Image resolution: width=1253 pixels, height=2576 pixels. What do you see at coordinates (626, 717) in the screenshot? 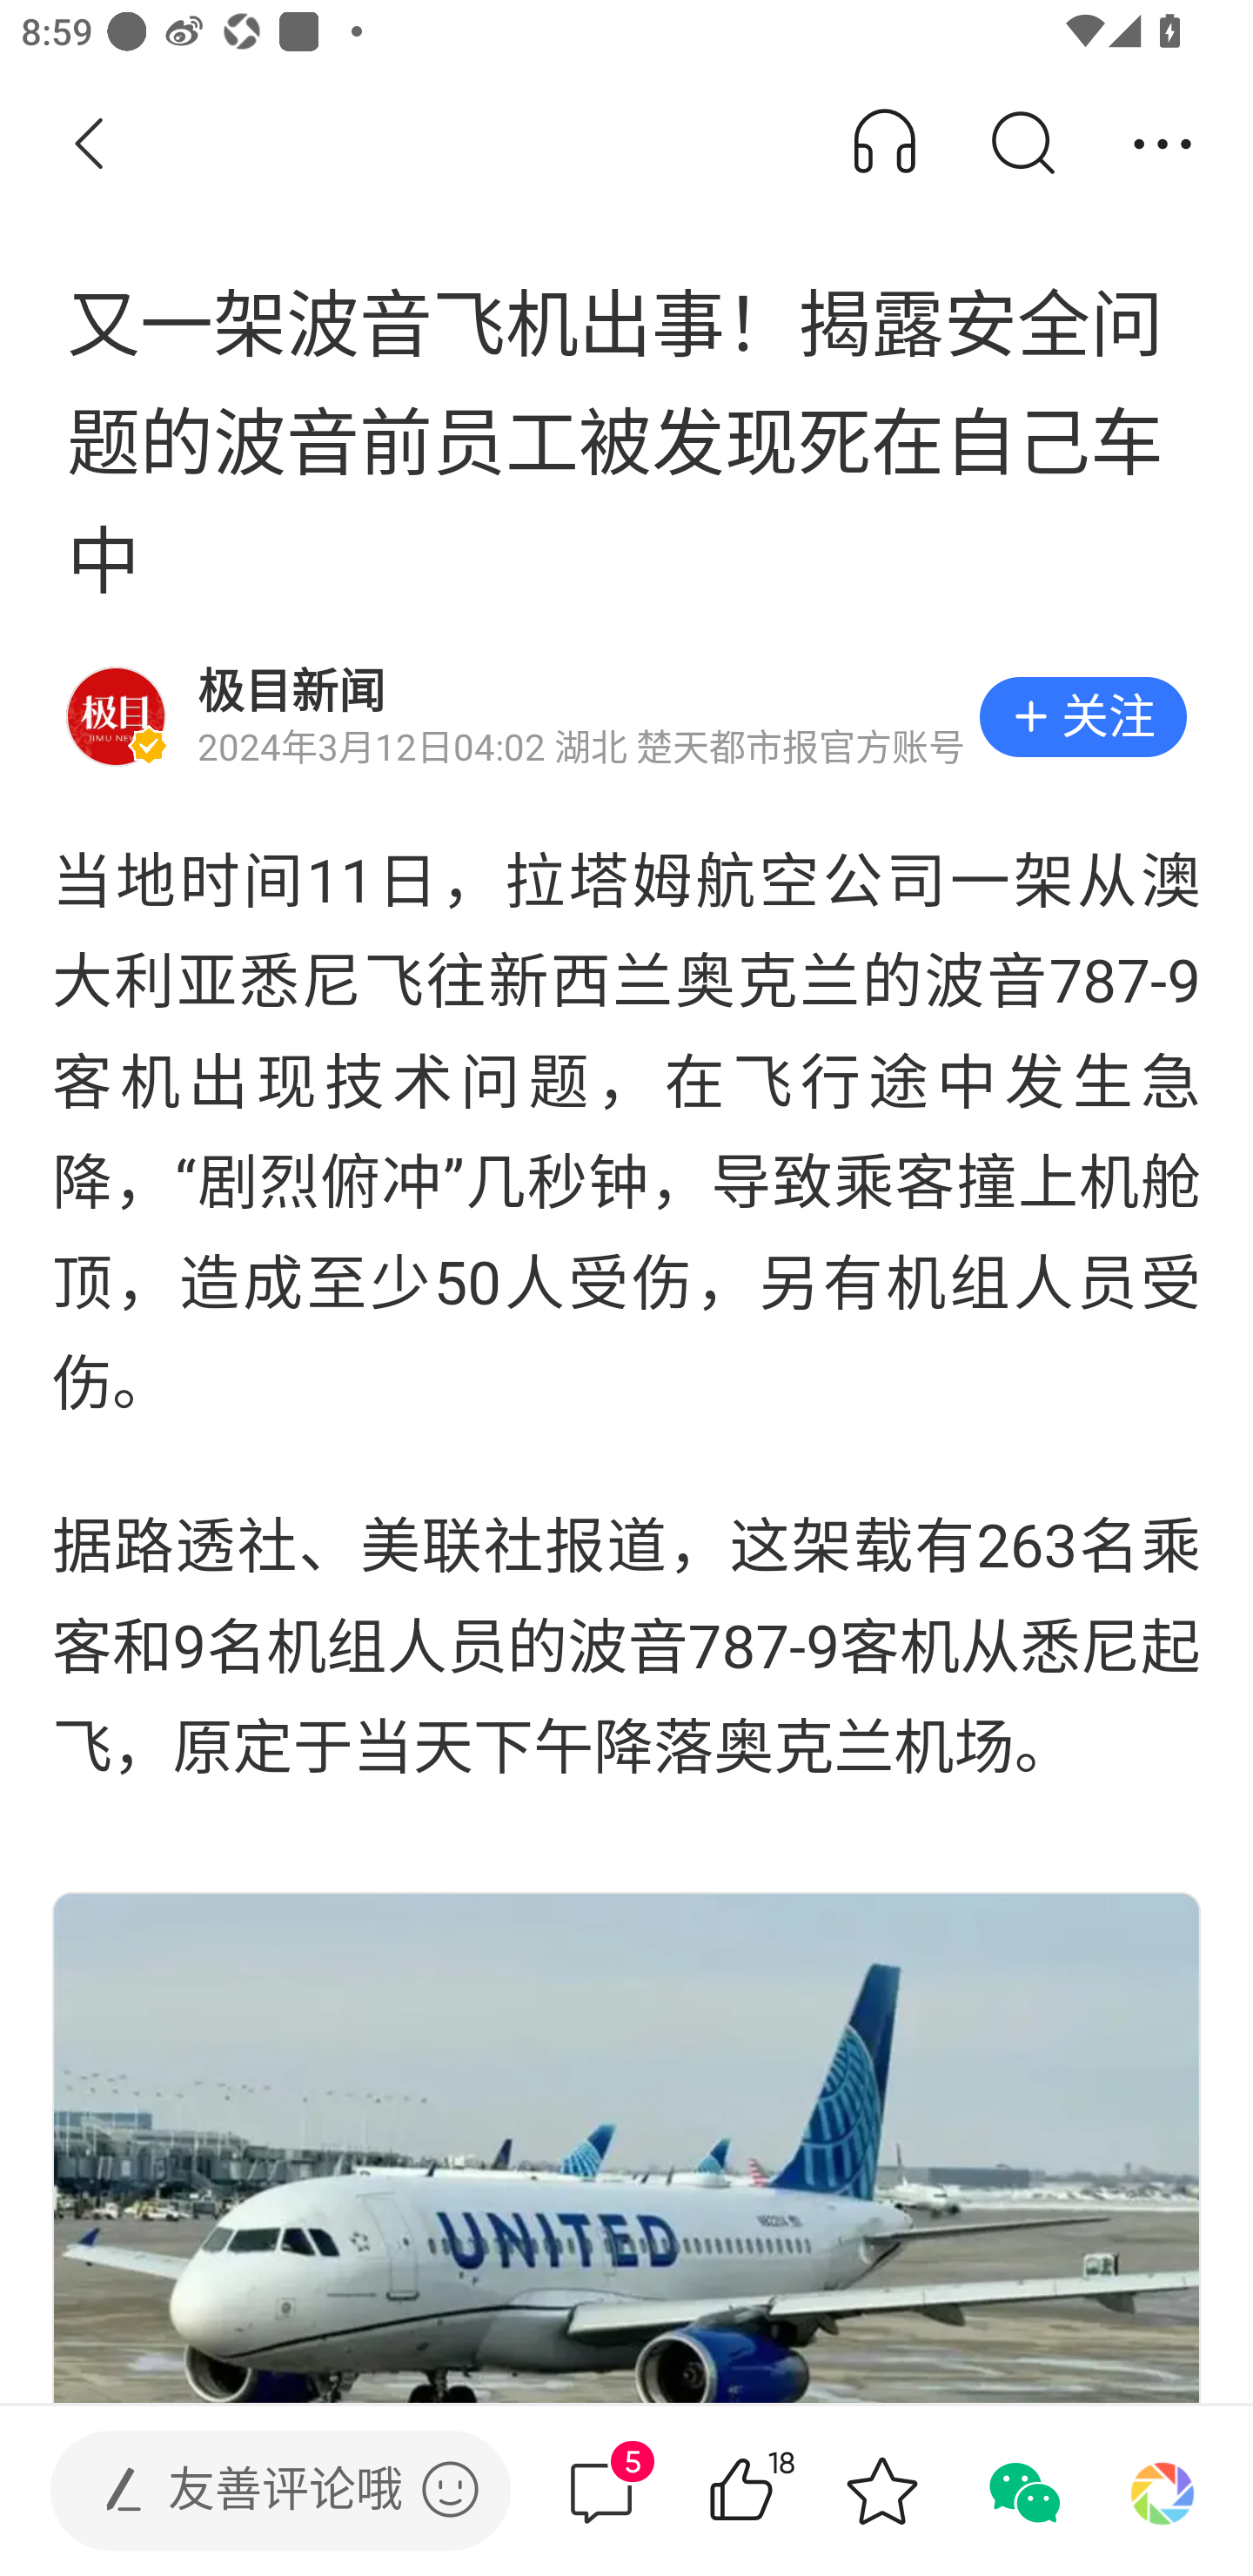
I see `极目新闻 2024年3月12日04:02 湖北 楚天都市报官方账号  关注` at bounding box center [626, 717].